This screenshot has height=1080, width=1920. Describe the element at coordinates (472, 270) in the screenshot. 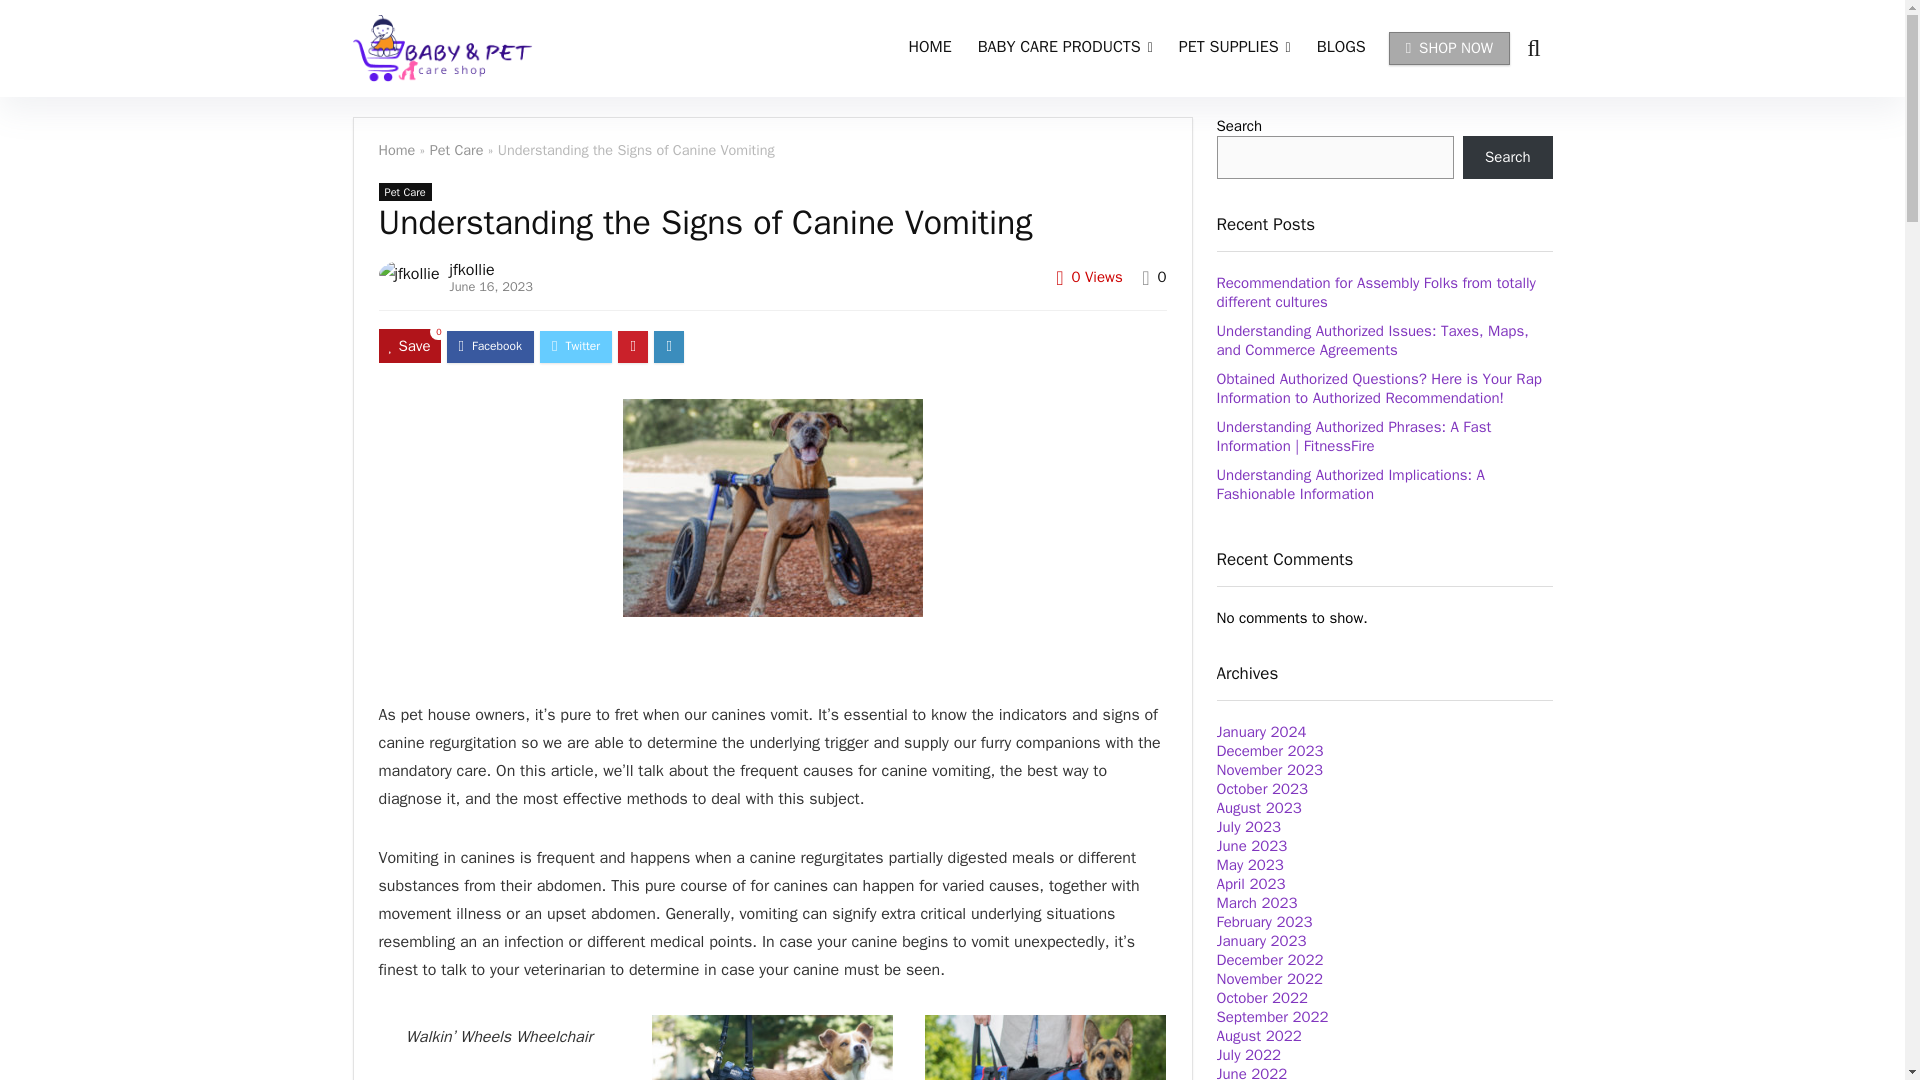

I see `jfkollie` at that location.